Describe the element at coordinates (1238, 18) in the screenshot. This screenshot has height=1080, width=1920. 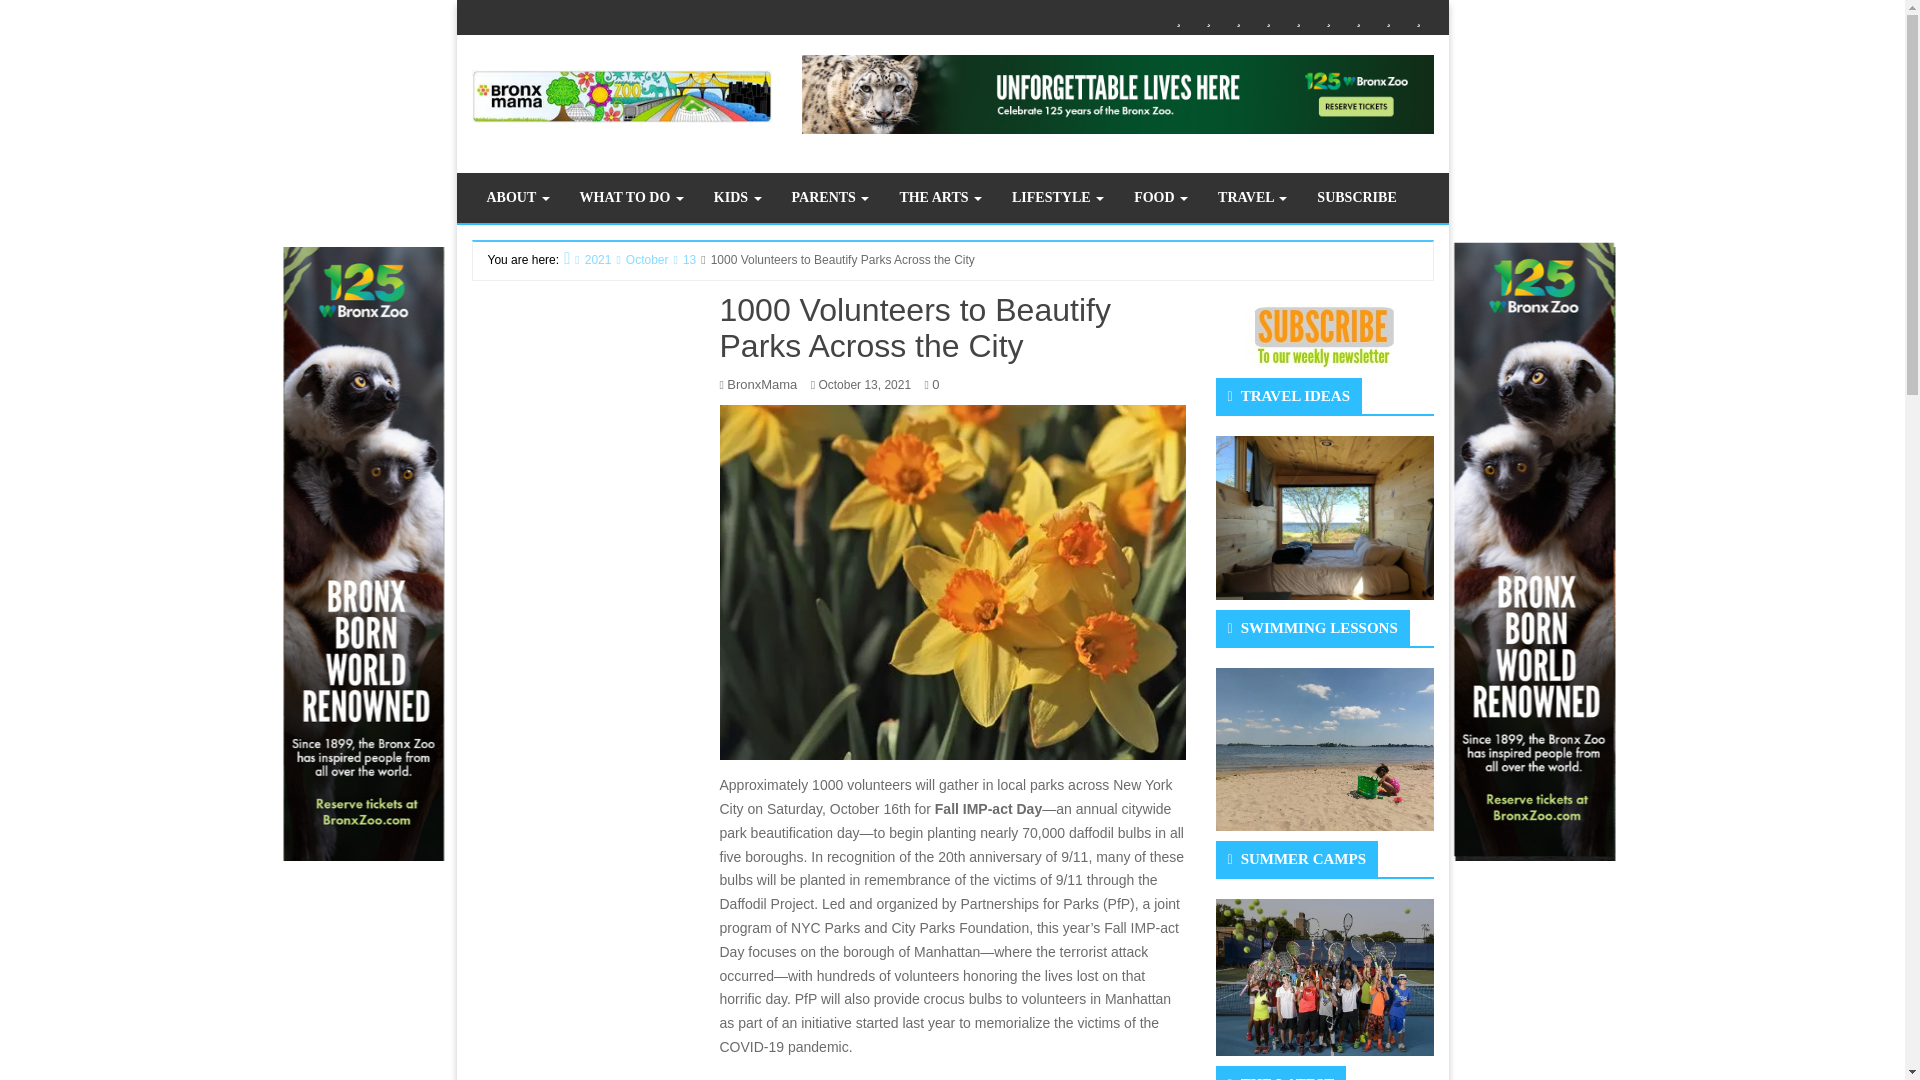
I see `KIDS` at that location.